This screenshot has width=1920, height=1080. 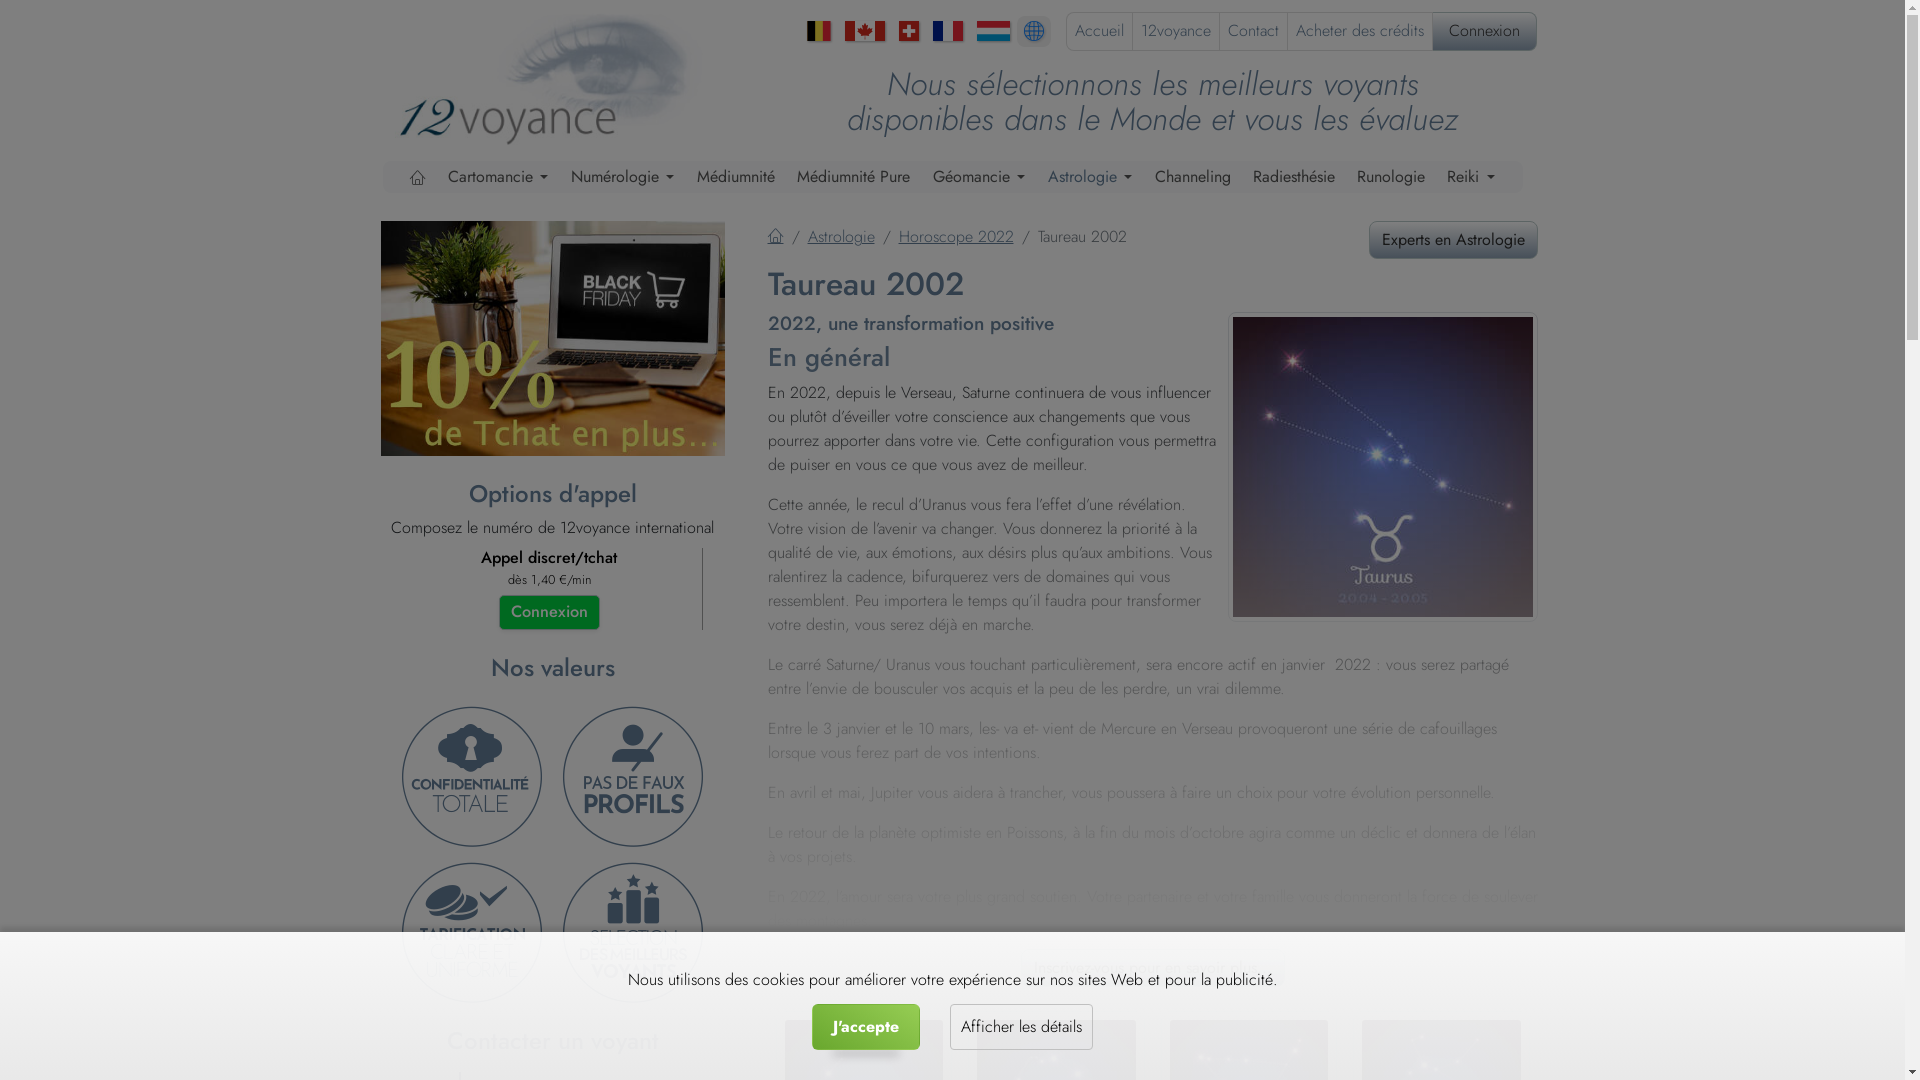 What do you see at coordinates (1098, 30) in the screenshot?
I see `Accueil` at bounding box center [1098, 30].